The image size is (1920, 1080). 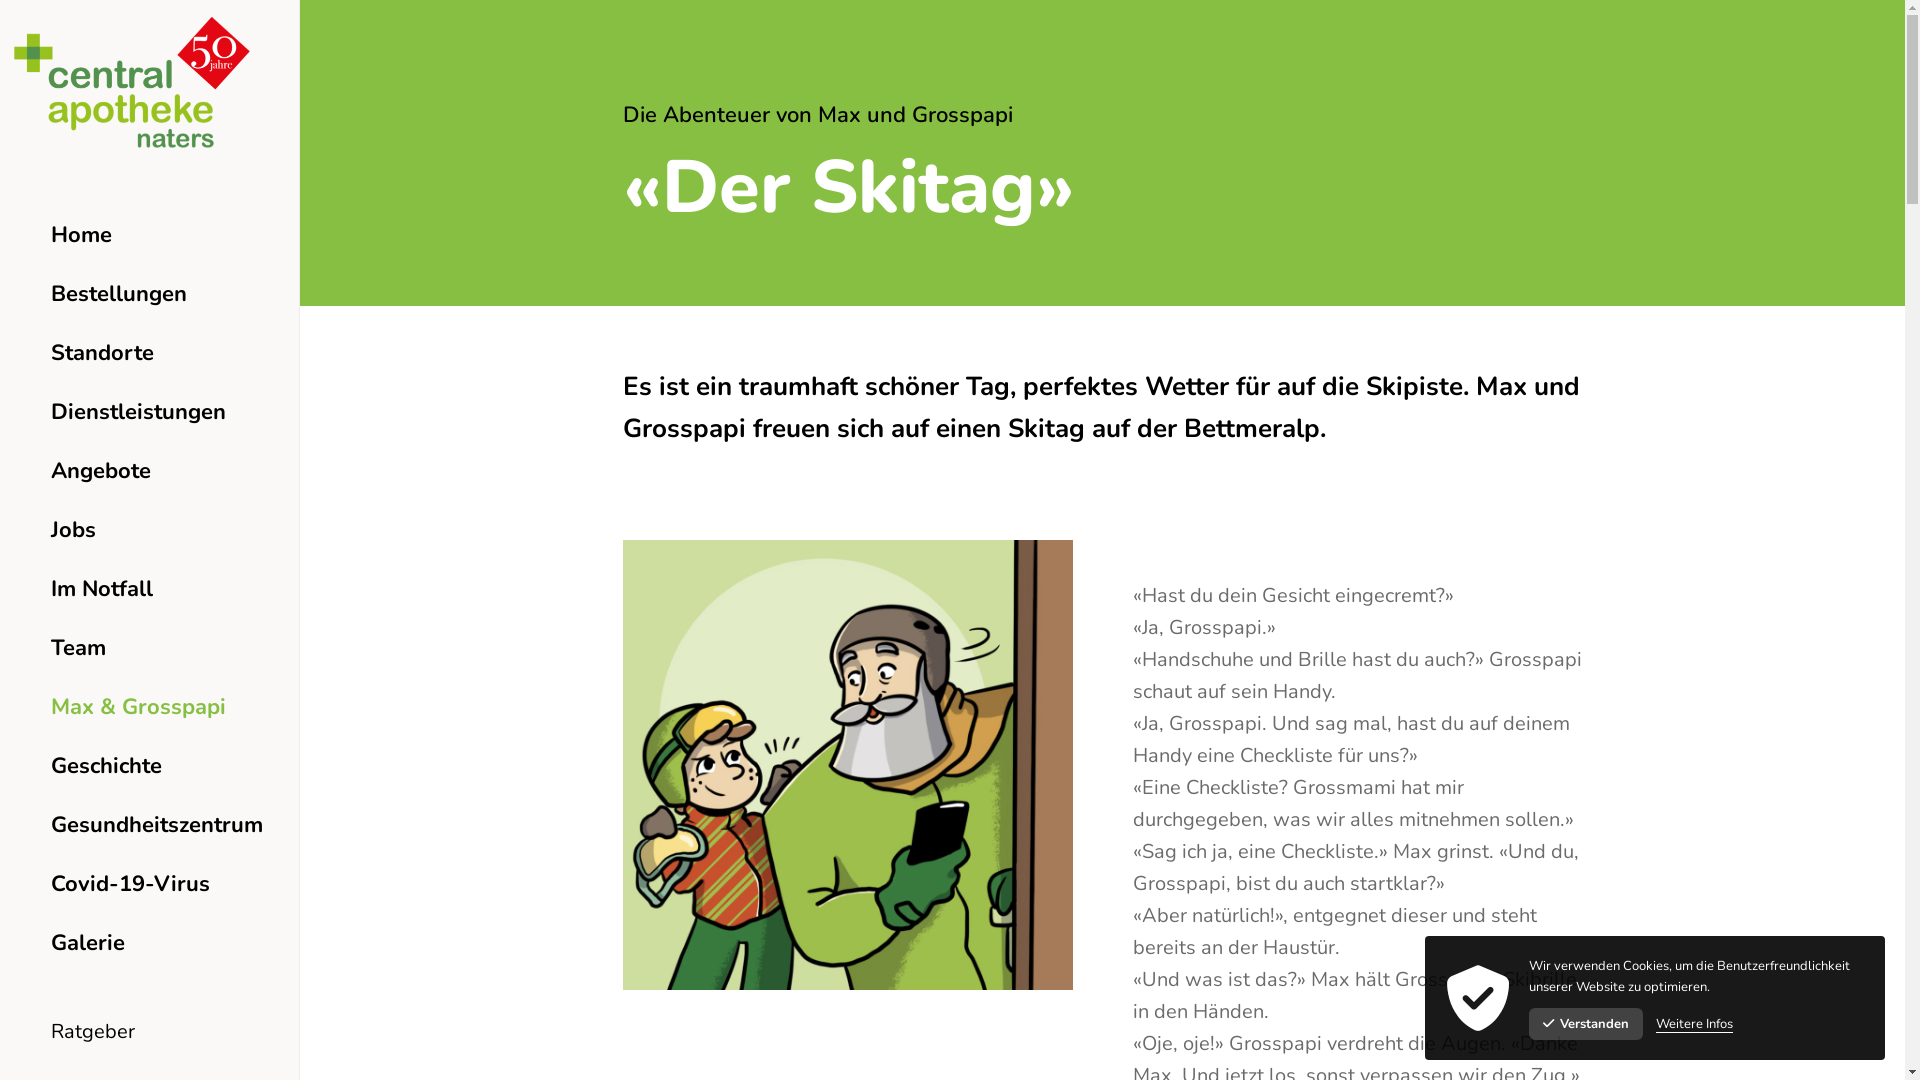 I want to click on Max & Grosspapi, so click(x=150, y=706).